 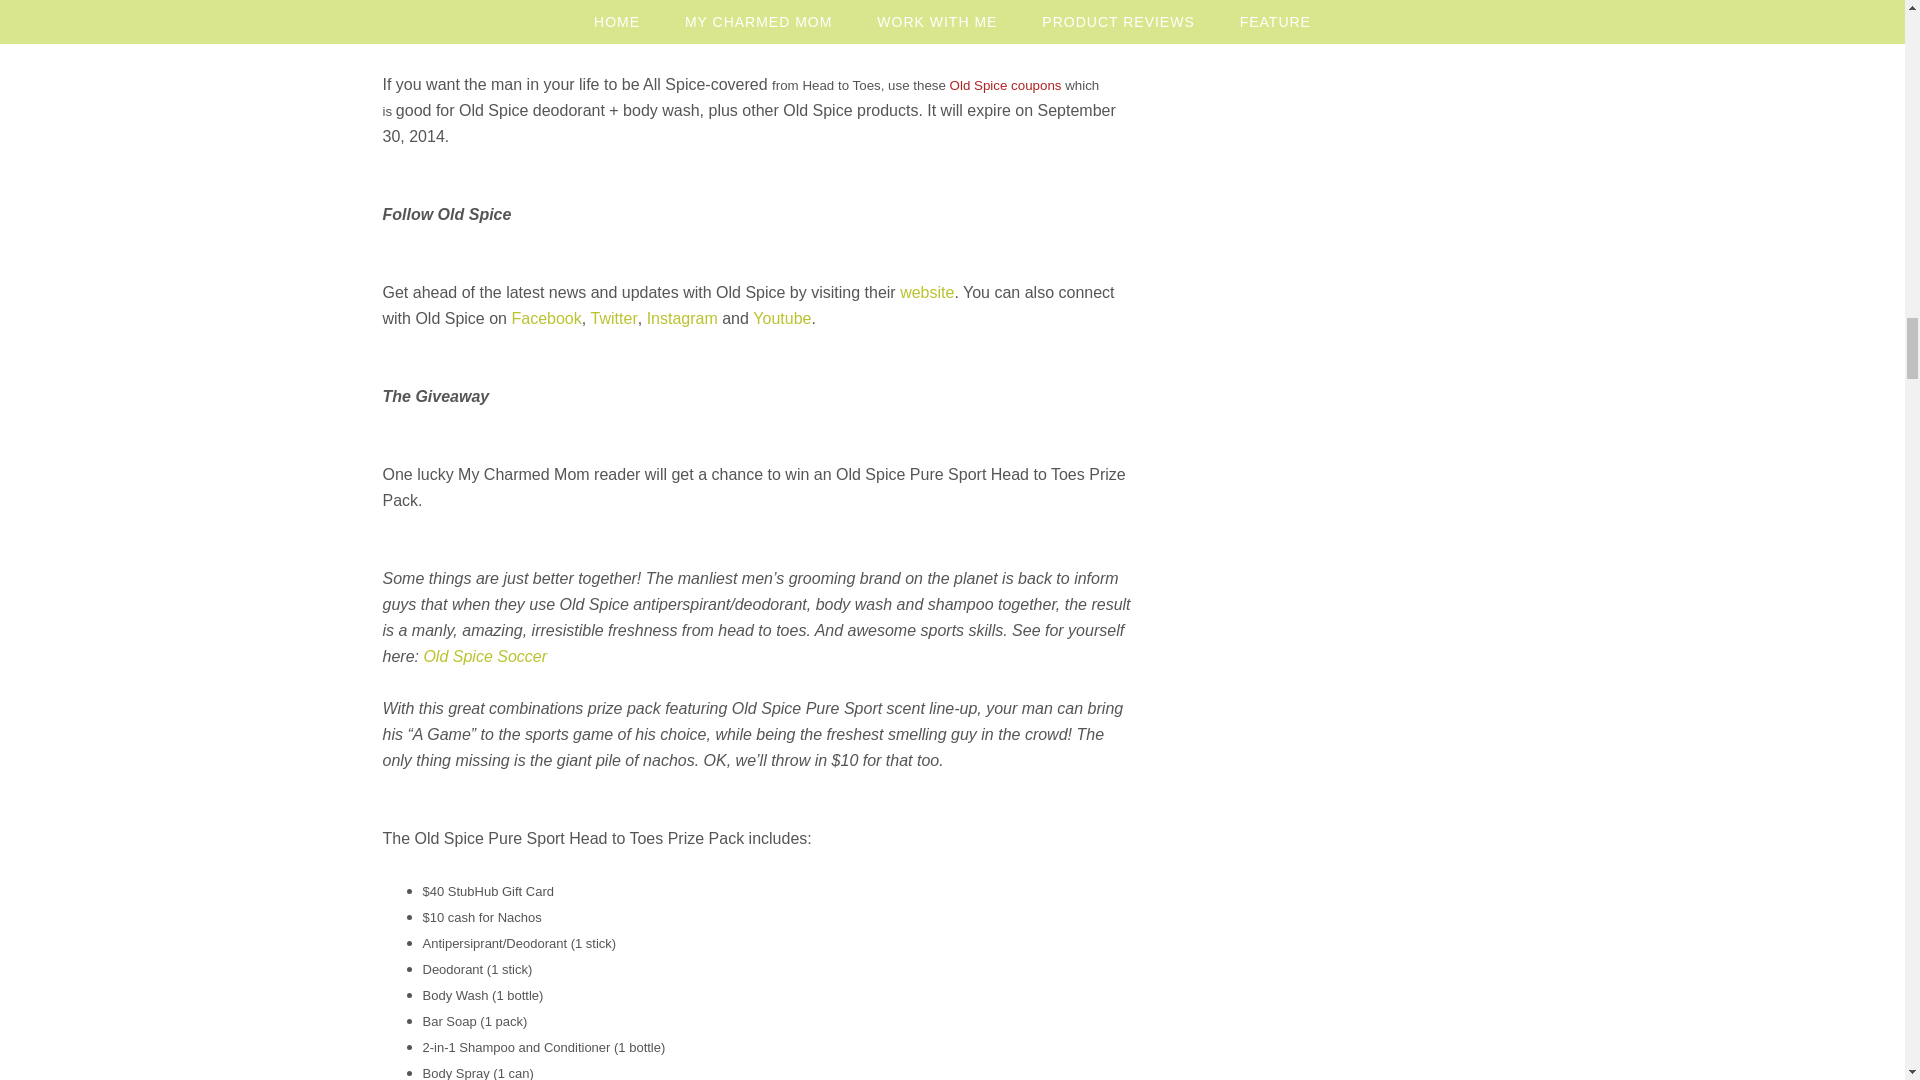 I want to click on Old Spice coupons, so click(x=1006, y=84).